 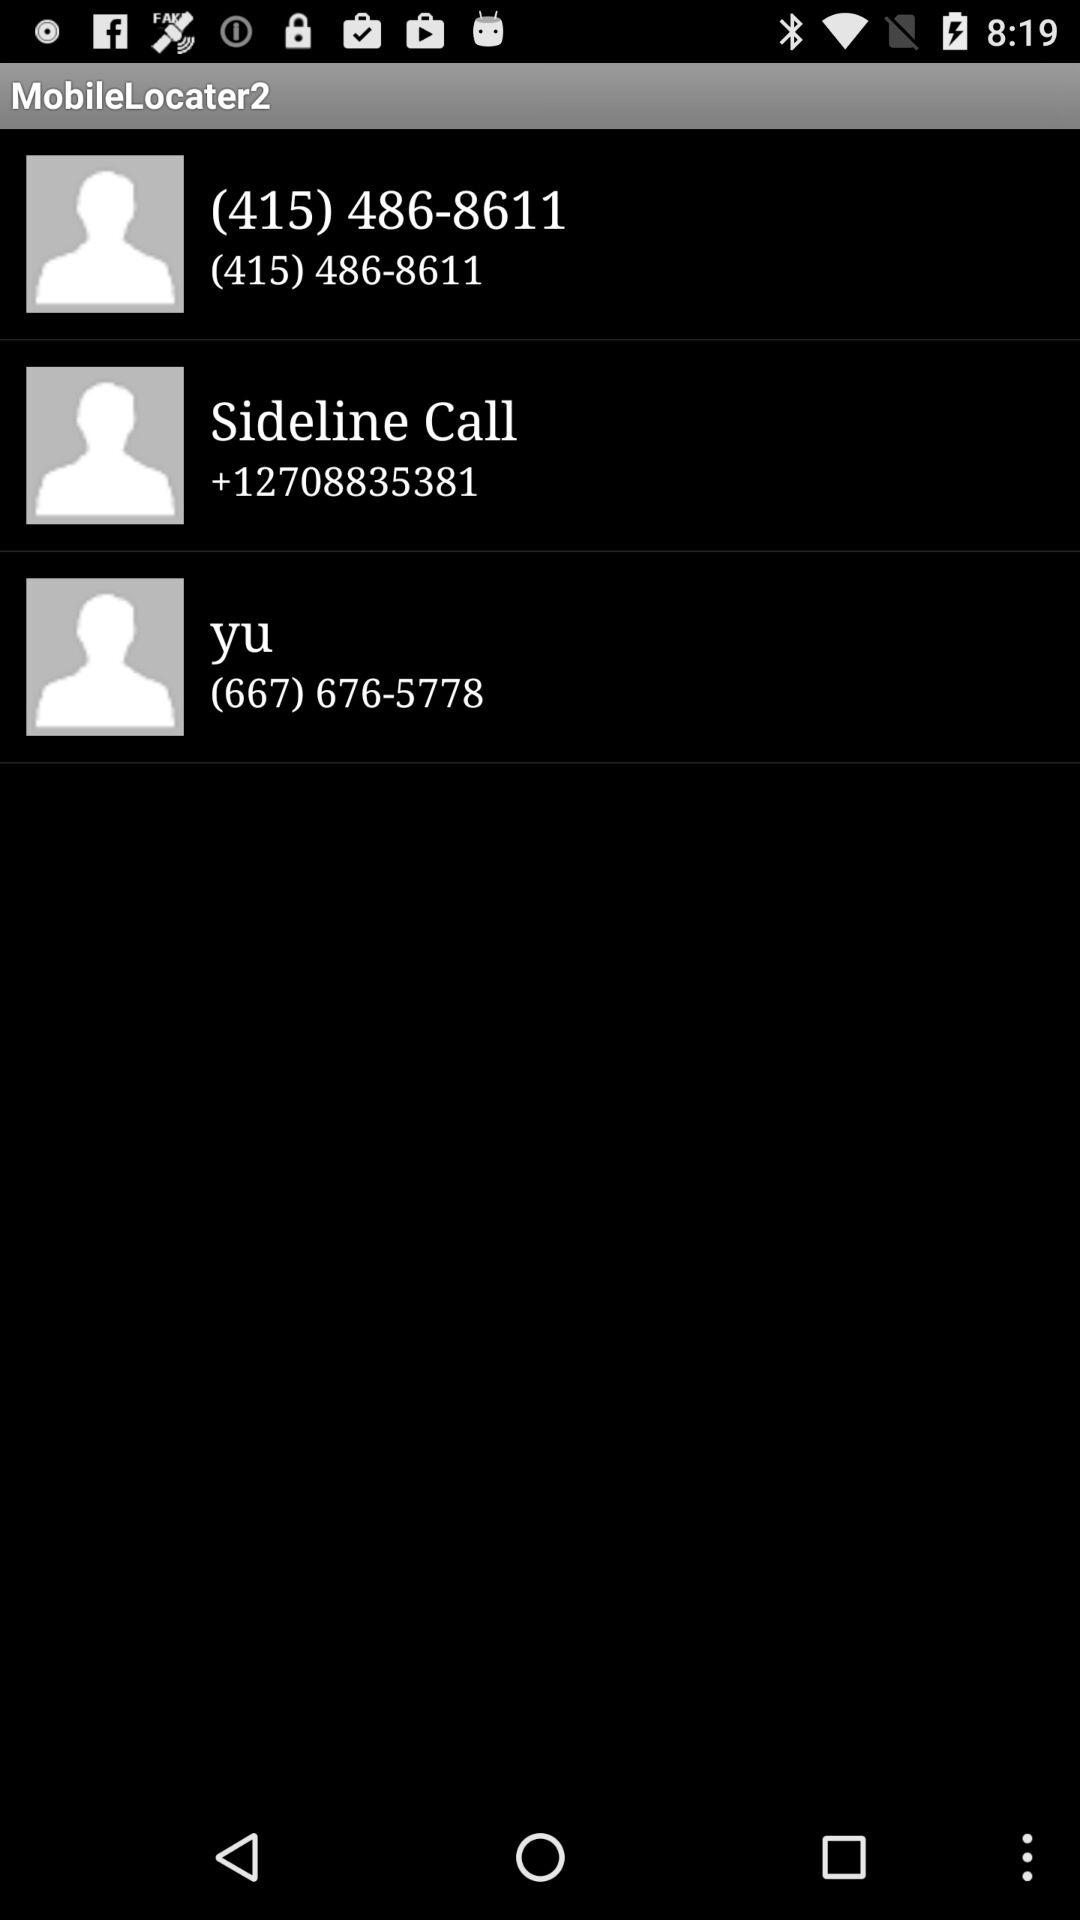 I want to click on open (667) 676-5778 app, so click(x=632, y=691).